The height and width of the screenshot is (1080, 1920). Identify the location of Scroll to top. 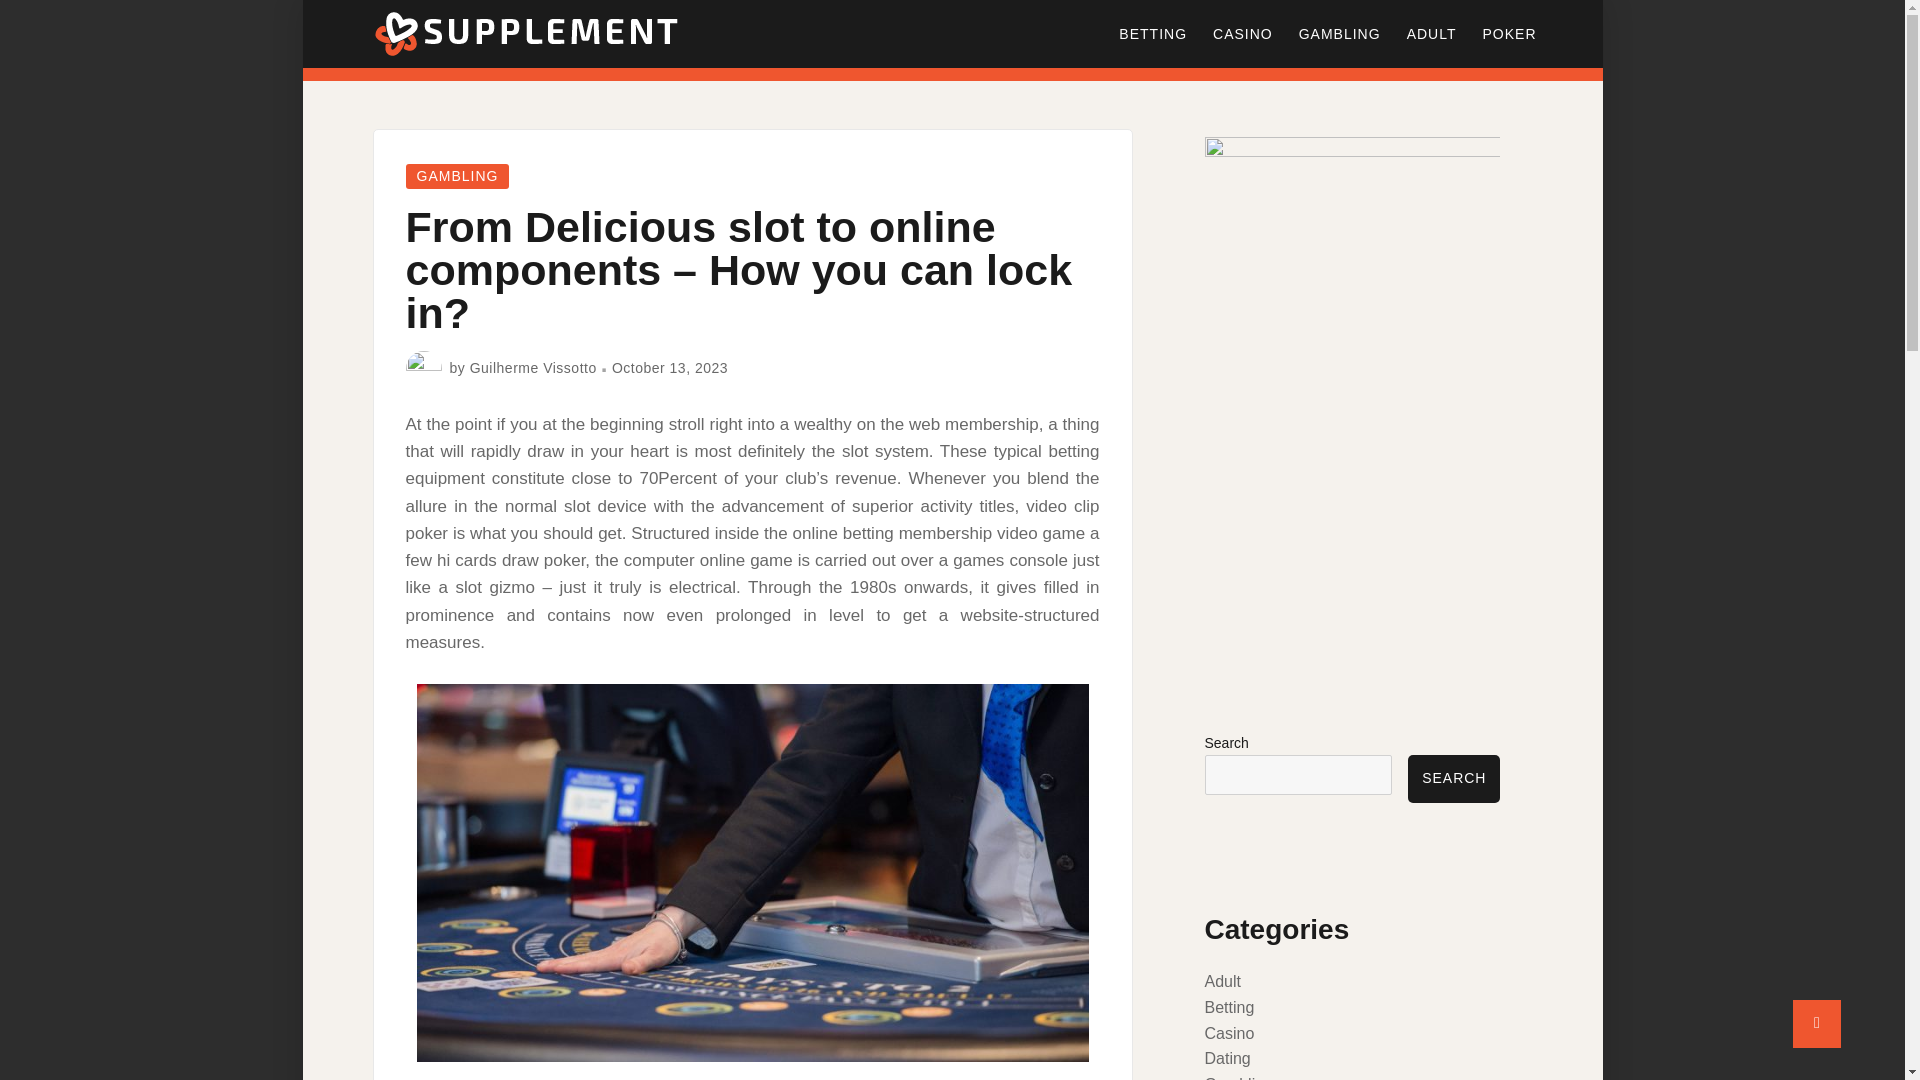
(1817, 1024).